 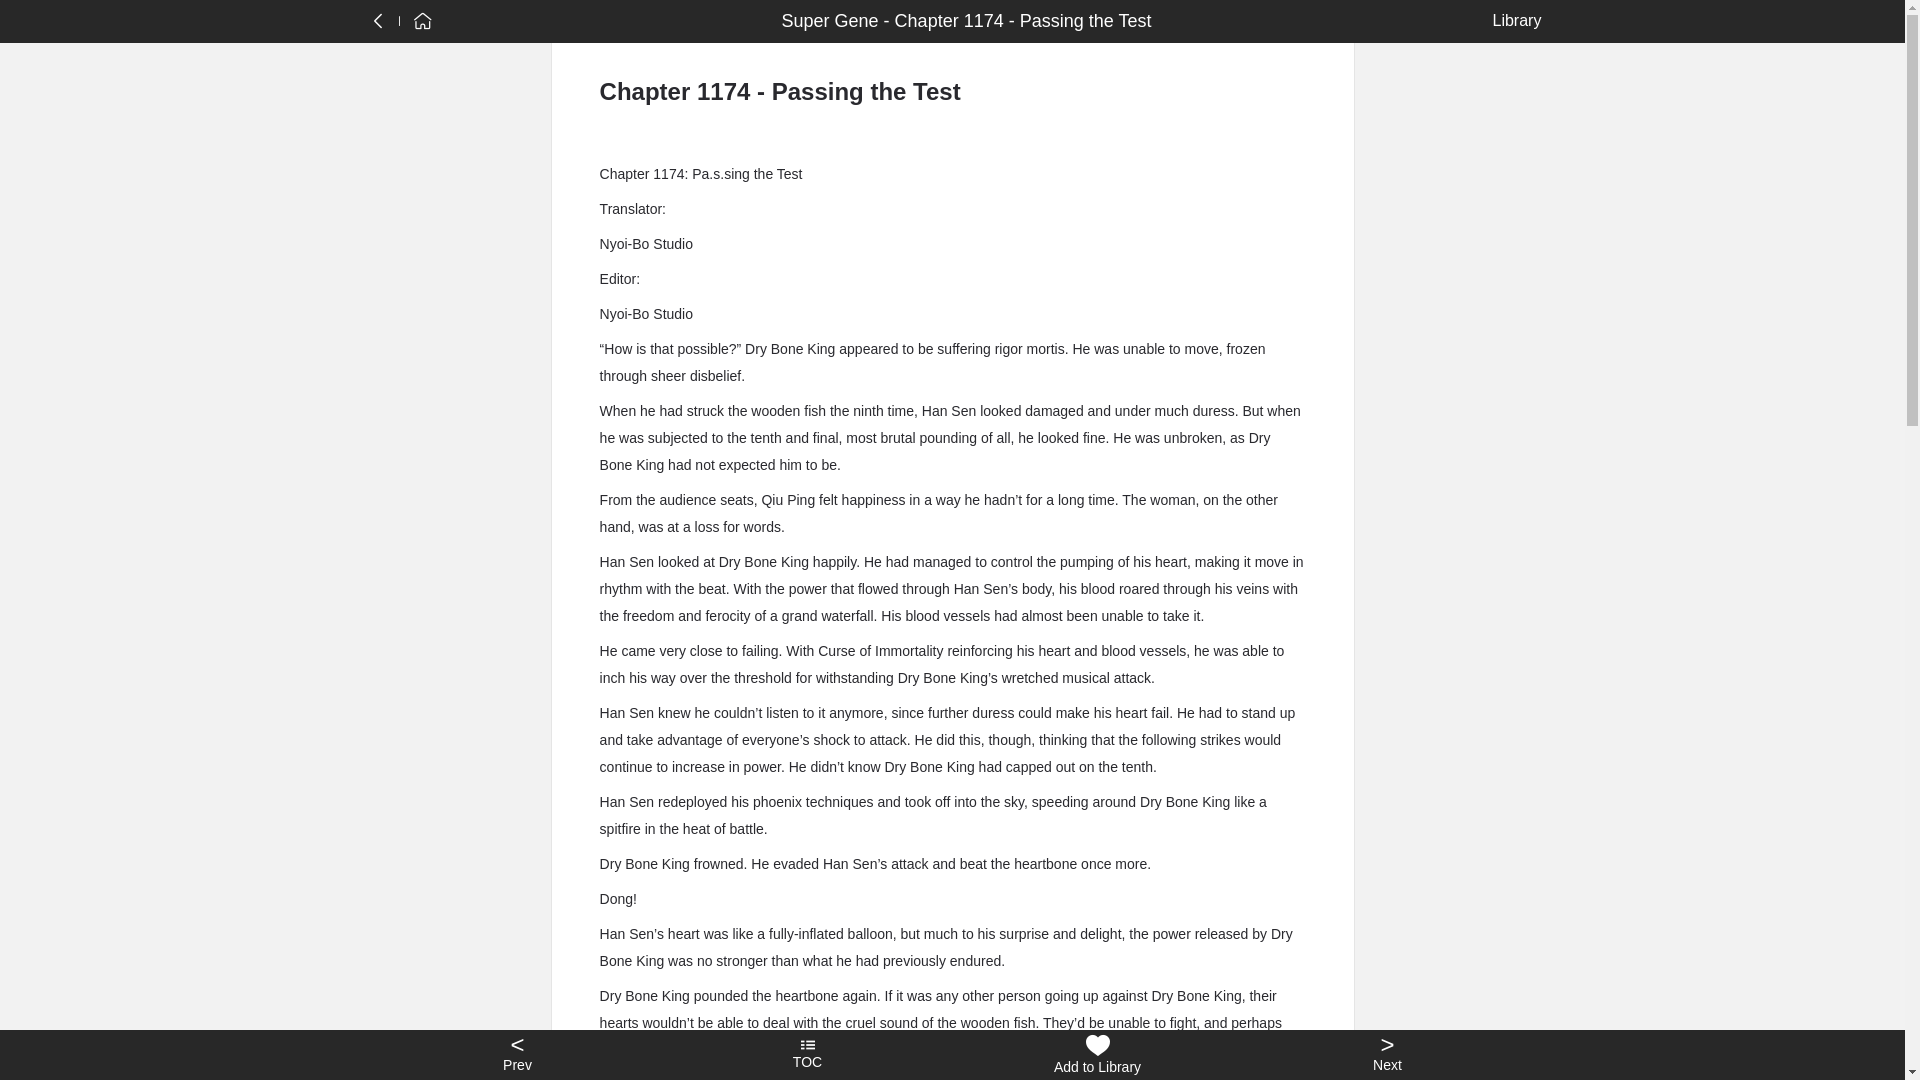 I want to click on Library, so click(x=1512, y=20).